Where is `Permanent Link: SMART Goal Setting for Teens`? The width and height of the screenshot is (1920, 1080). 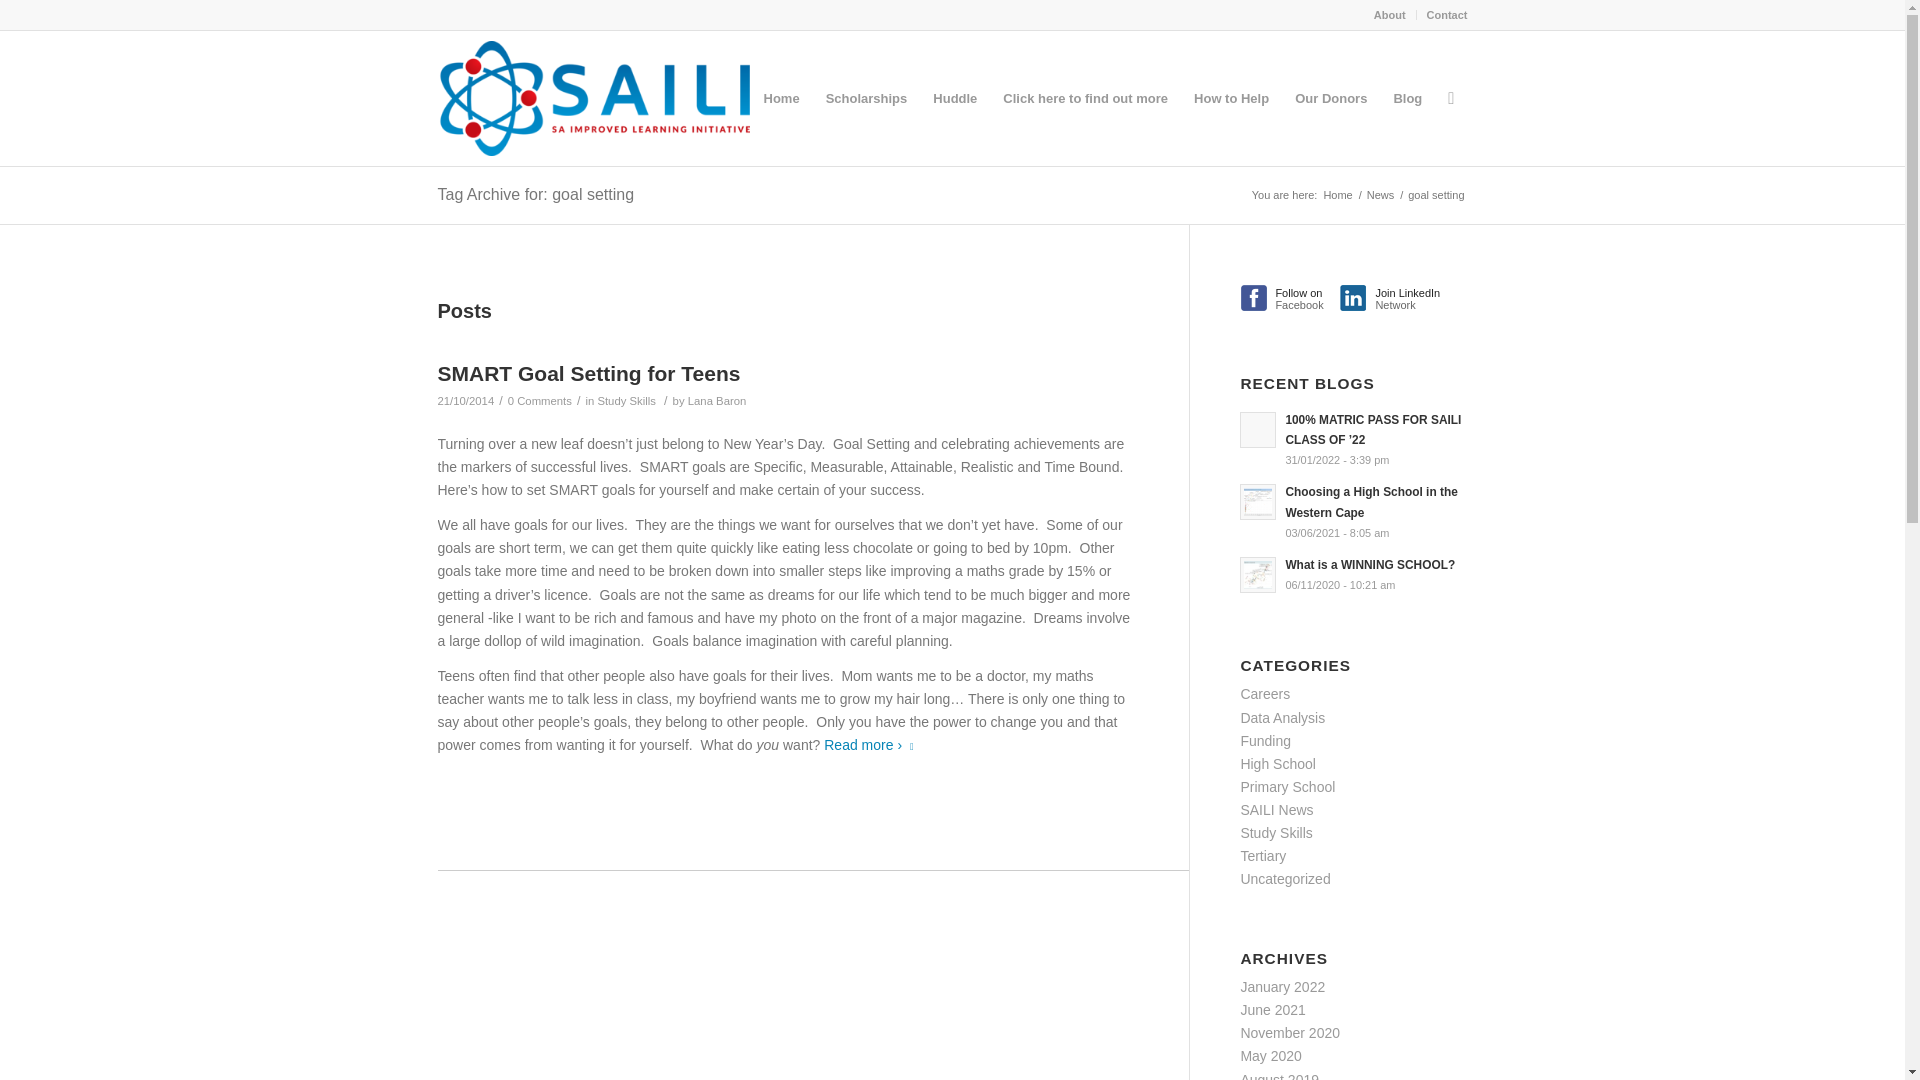 Permanent Link: SMART Goal Setting for Teens is located at coordinates (536, 194).